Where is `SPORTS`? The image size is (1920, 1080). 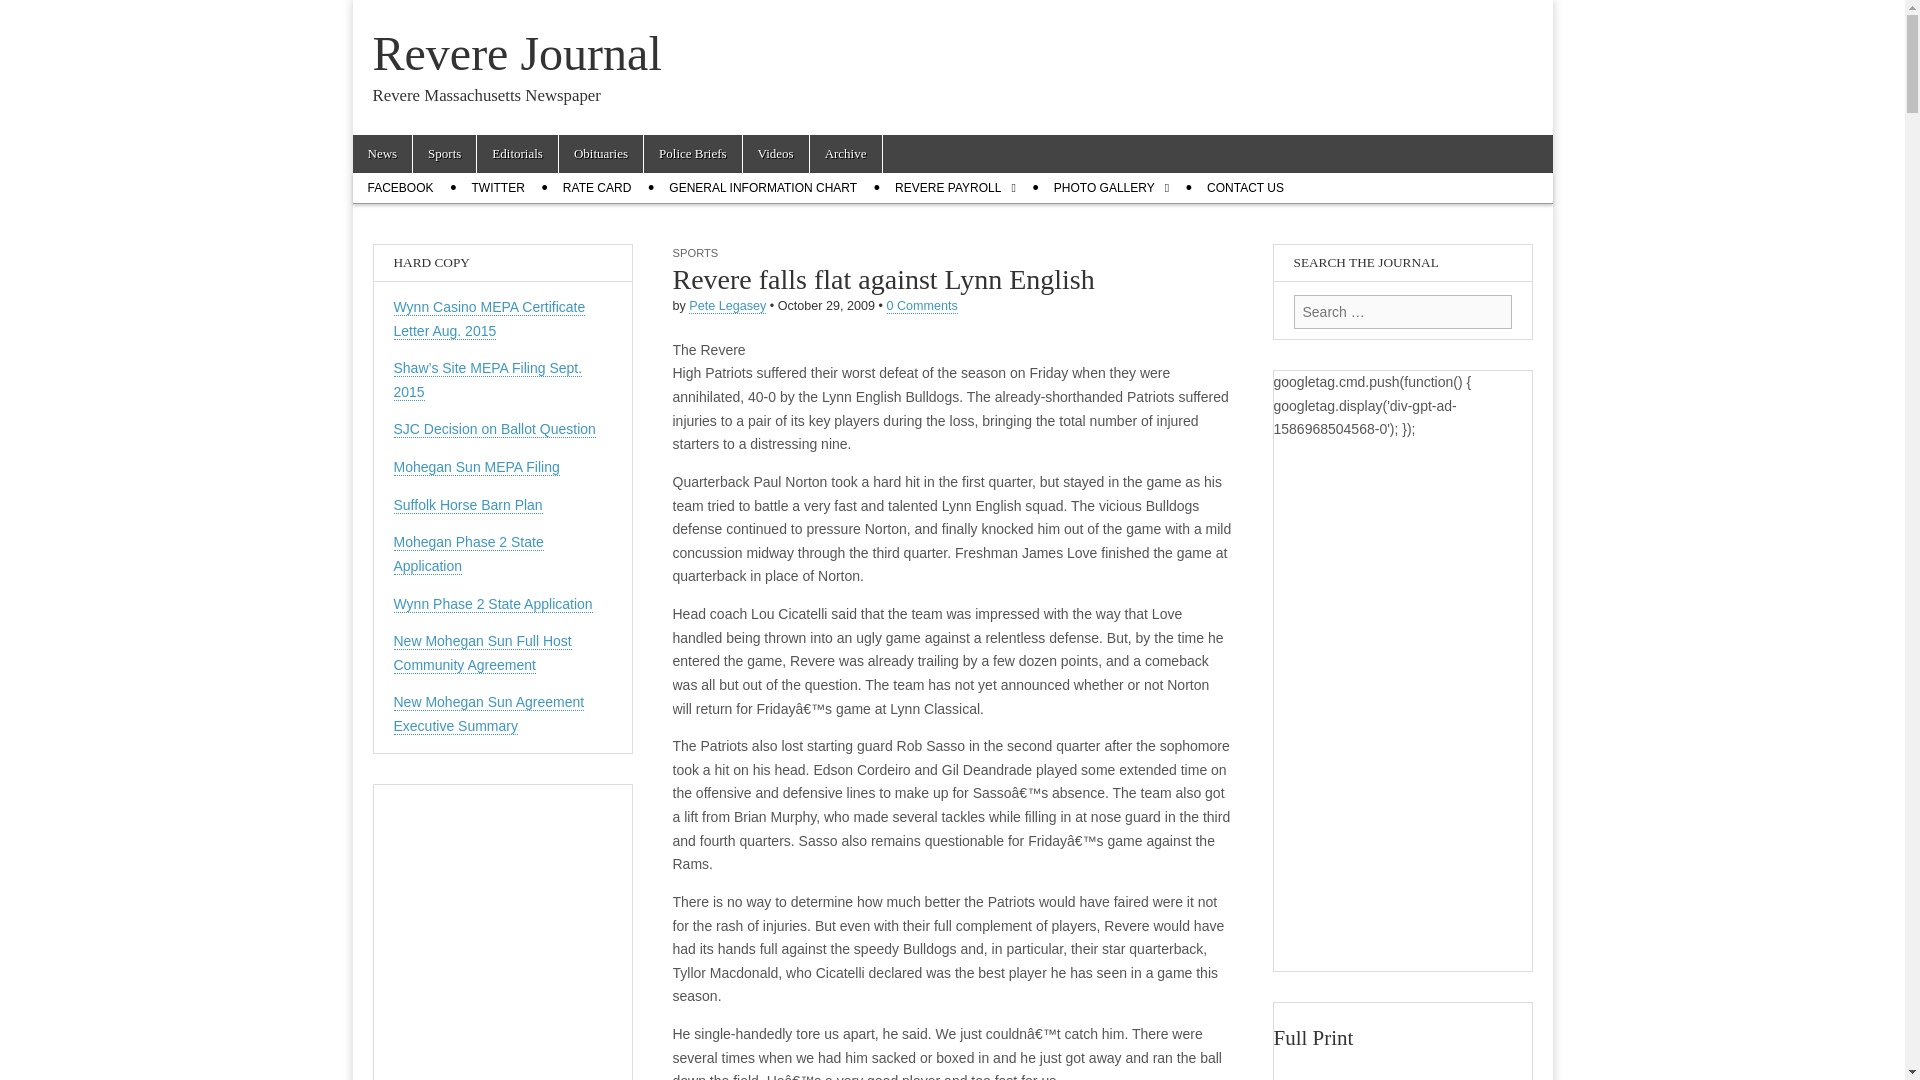
SPORTS is located at coordinates (695, 253).